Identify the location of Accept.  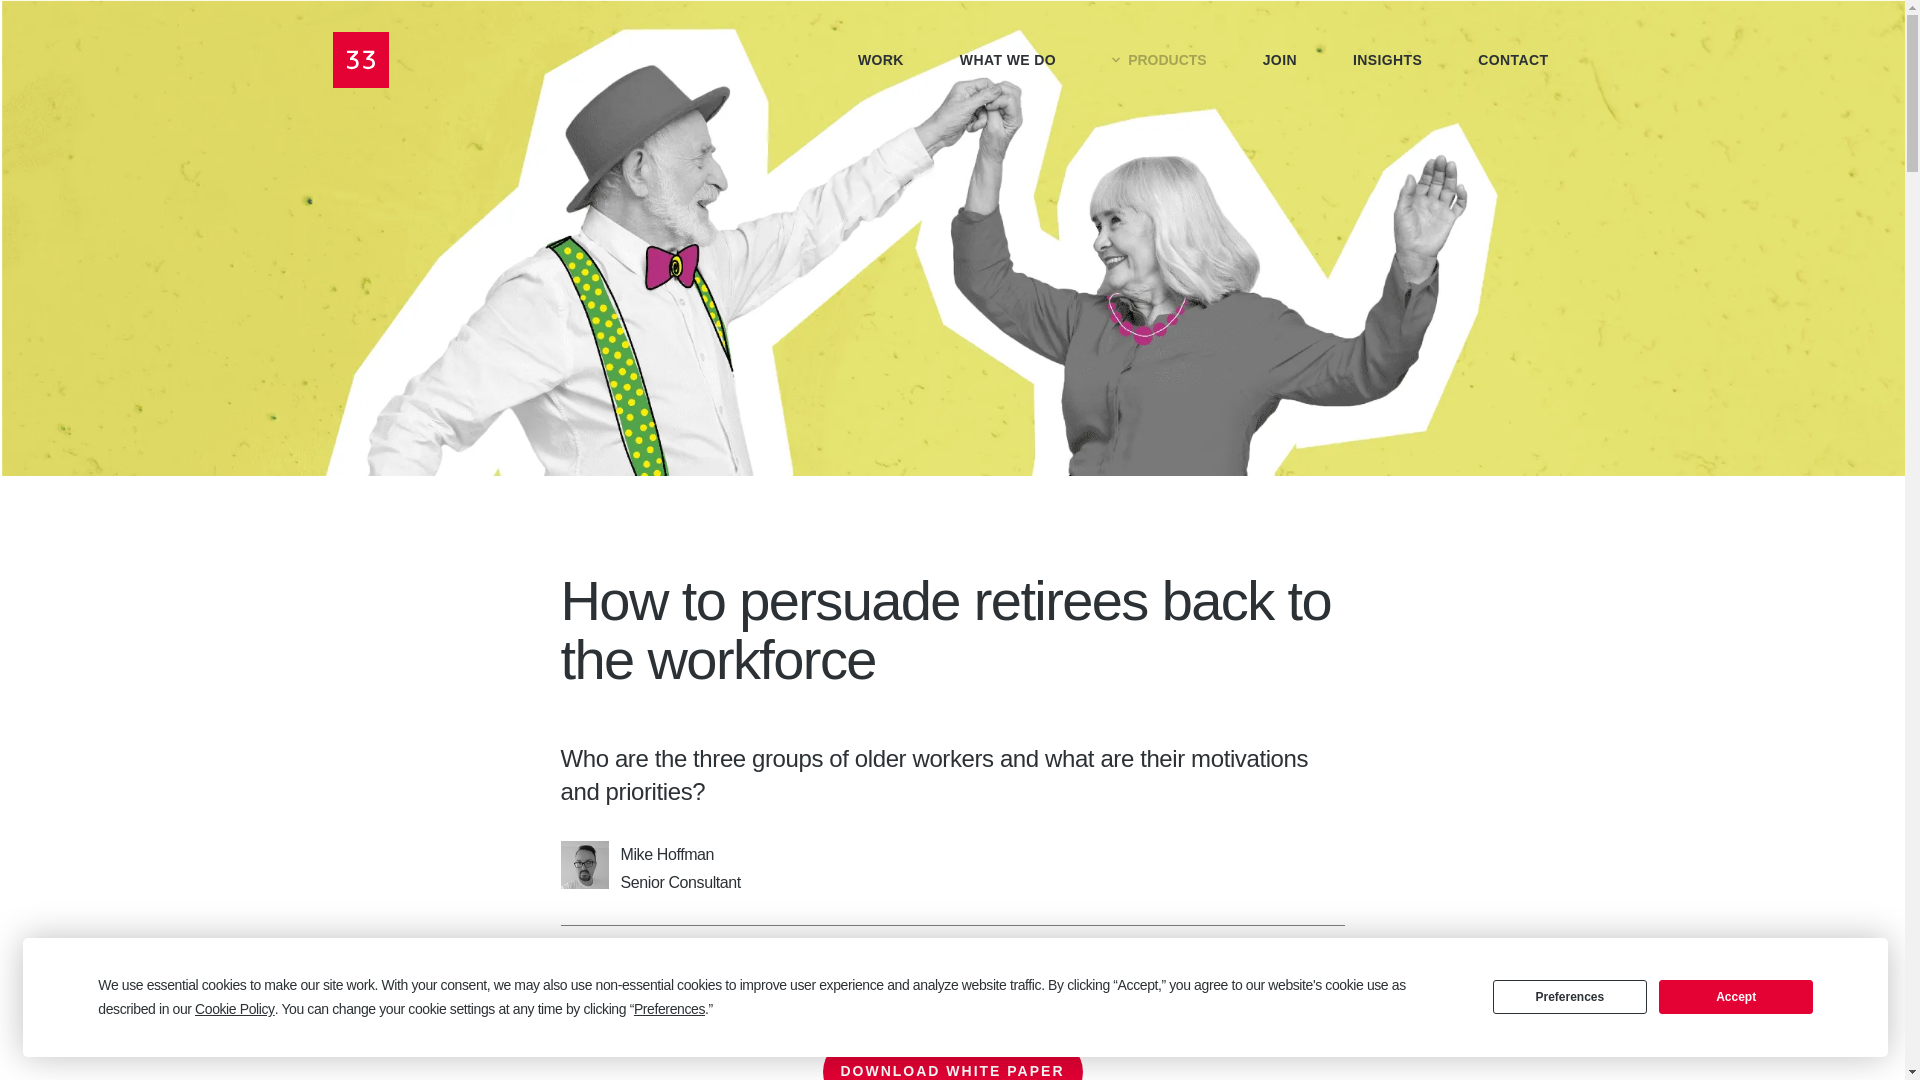
(1735, 996).